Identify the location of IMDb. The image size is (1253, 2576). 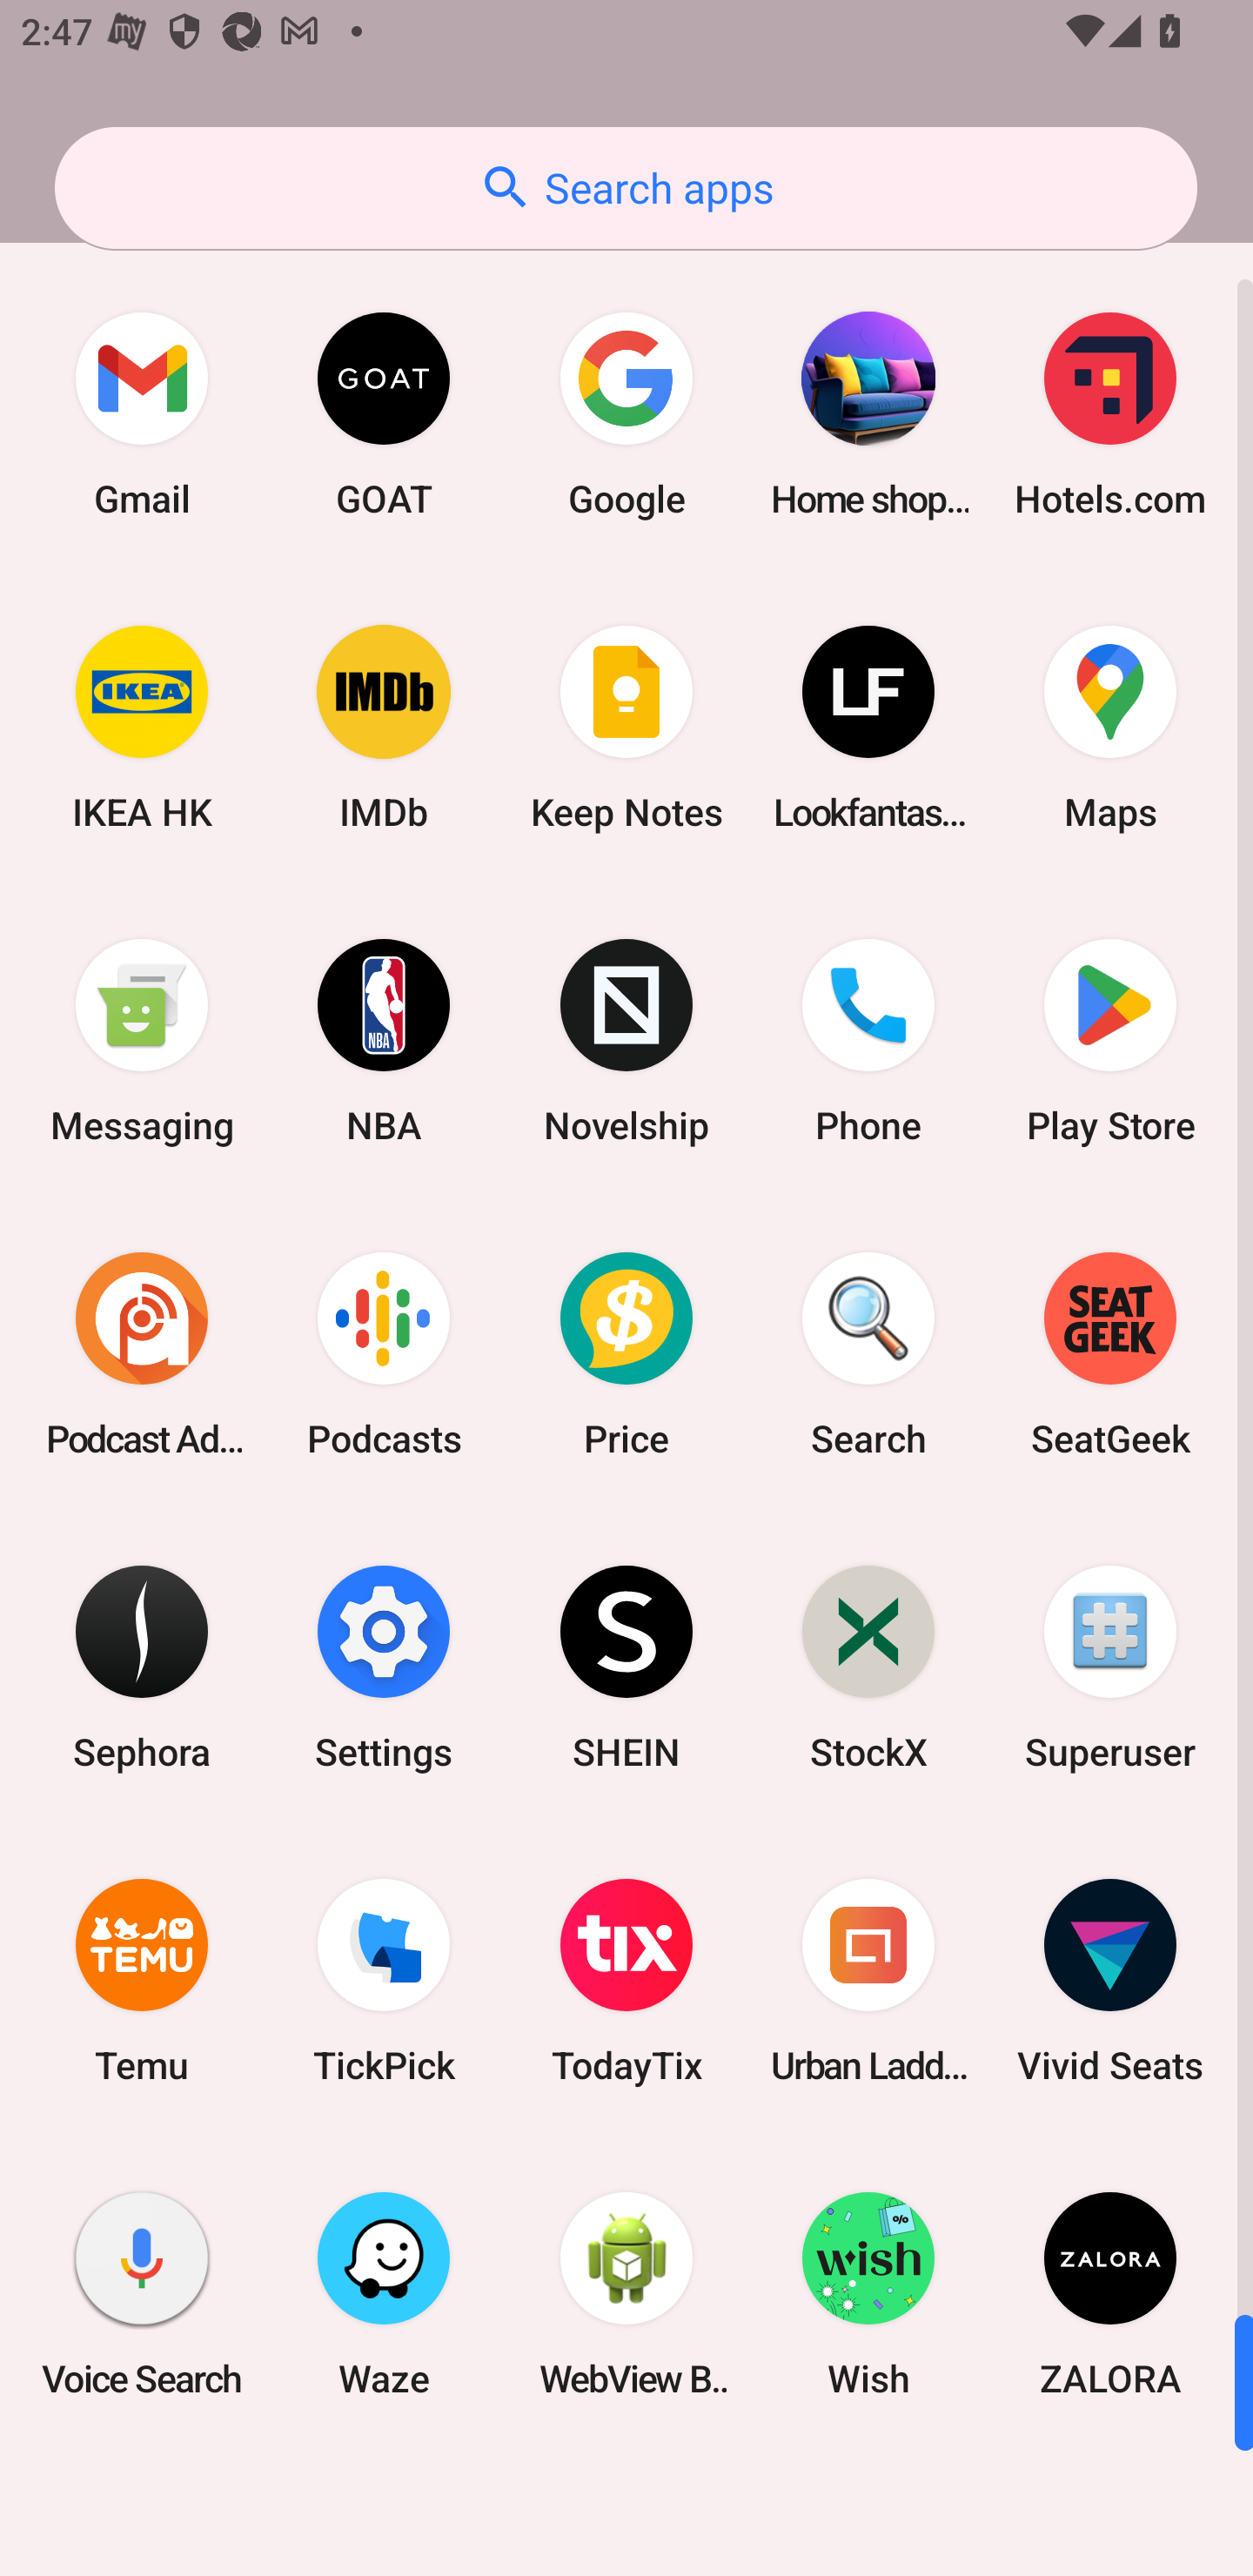
(384, 728).